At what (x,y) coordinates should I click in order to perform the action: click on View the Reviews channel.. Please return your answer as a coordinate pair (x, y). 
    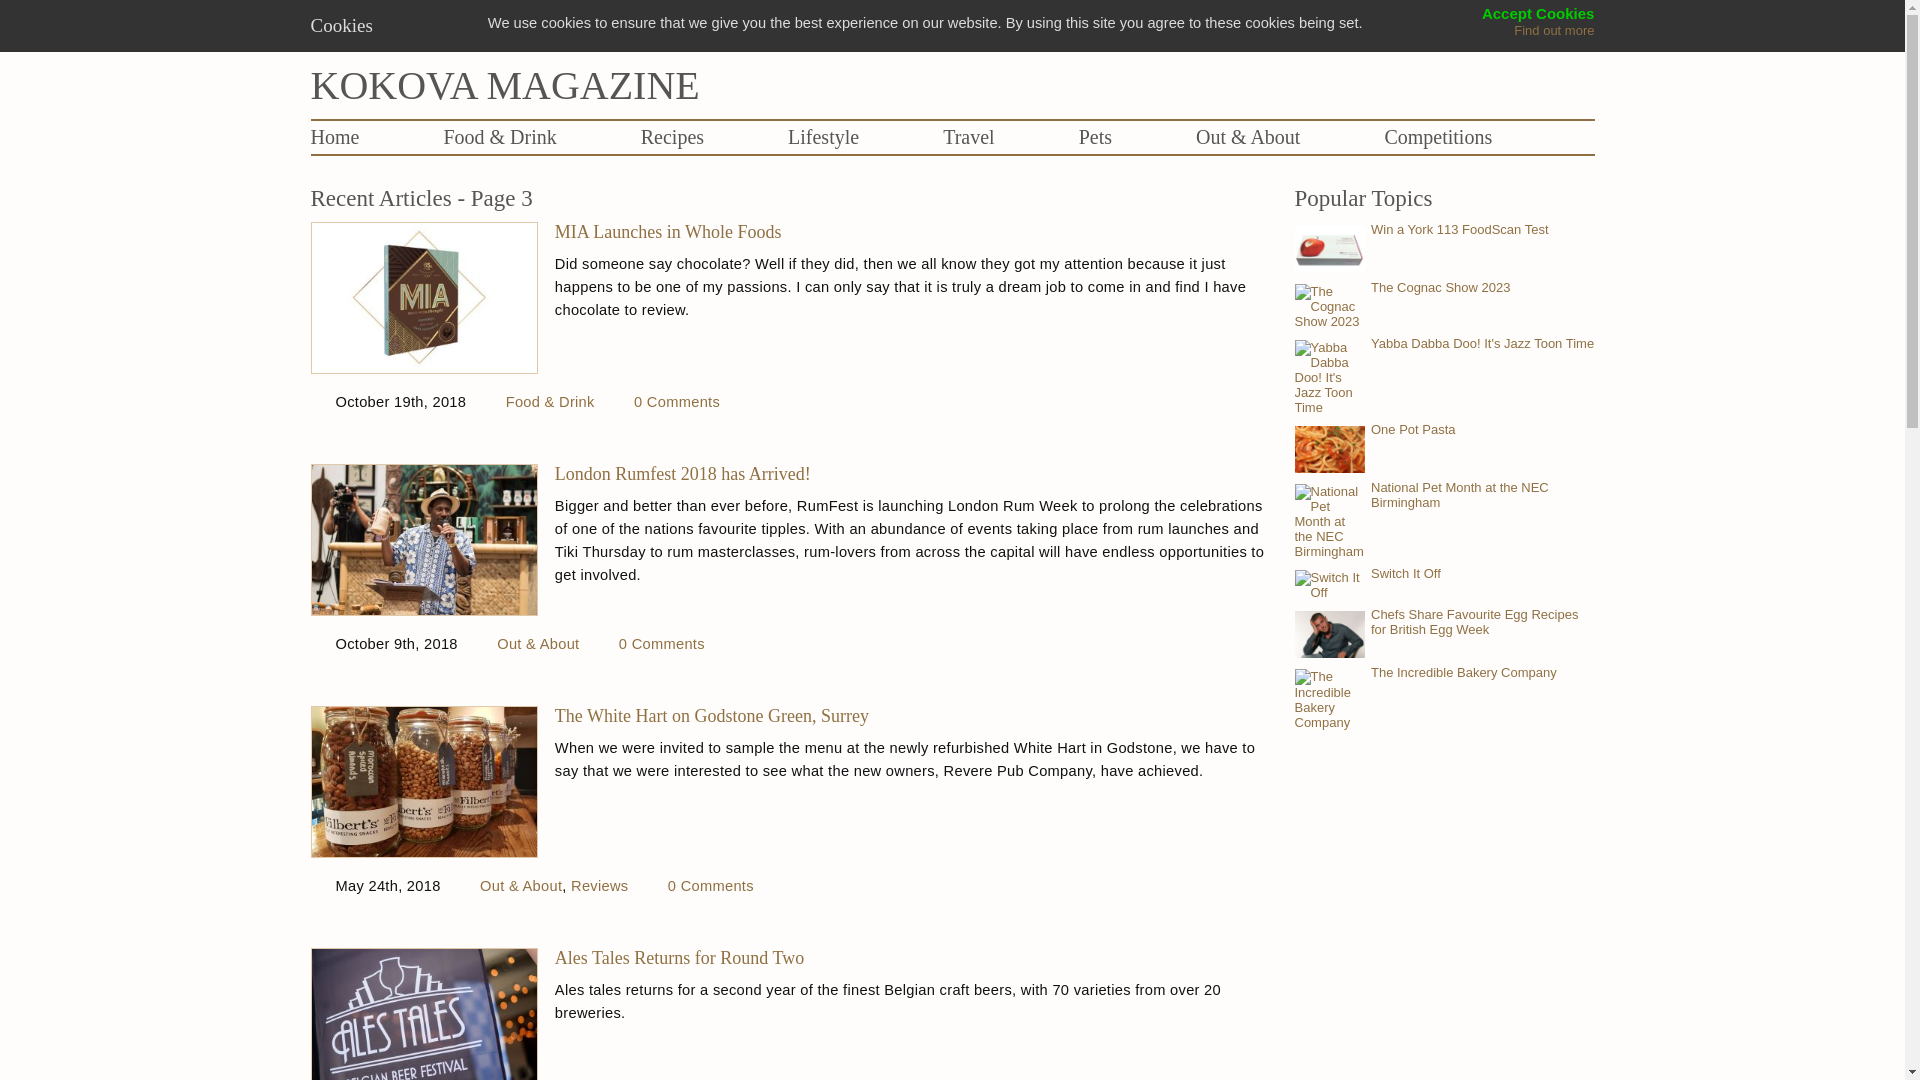
    Looking at the image, I should click on (598, 886).